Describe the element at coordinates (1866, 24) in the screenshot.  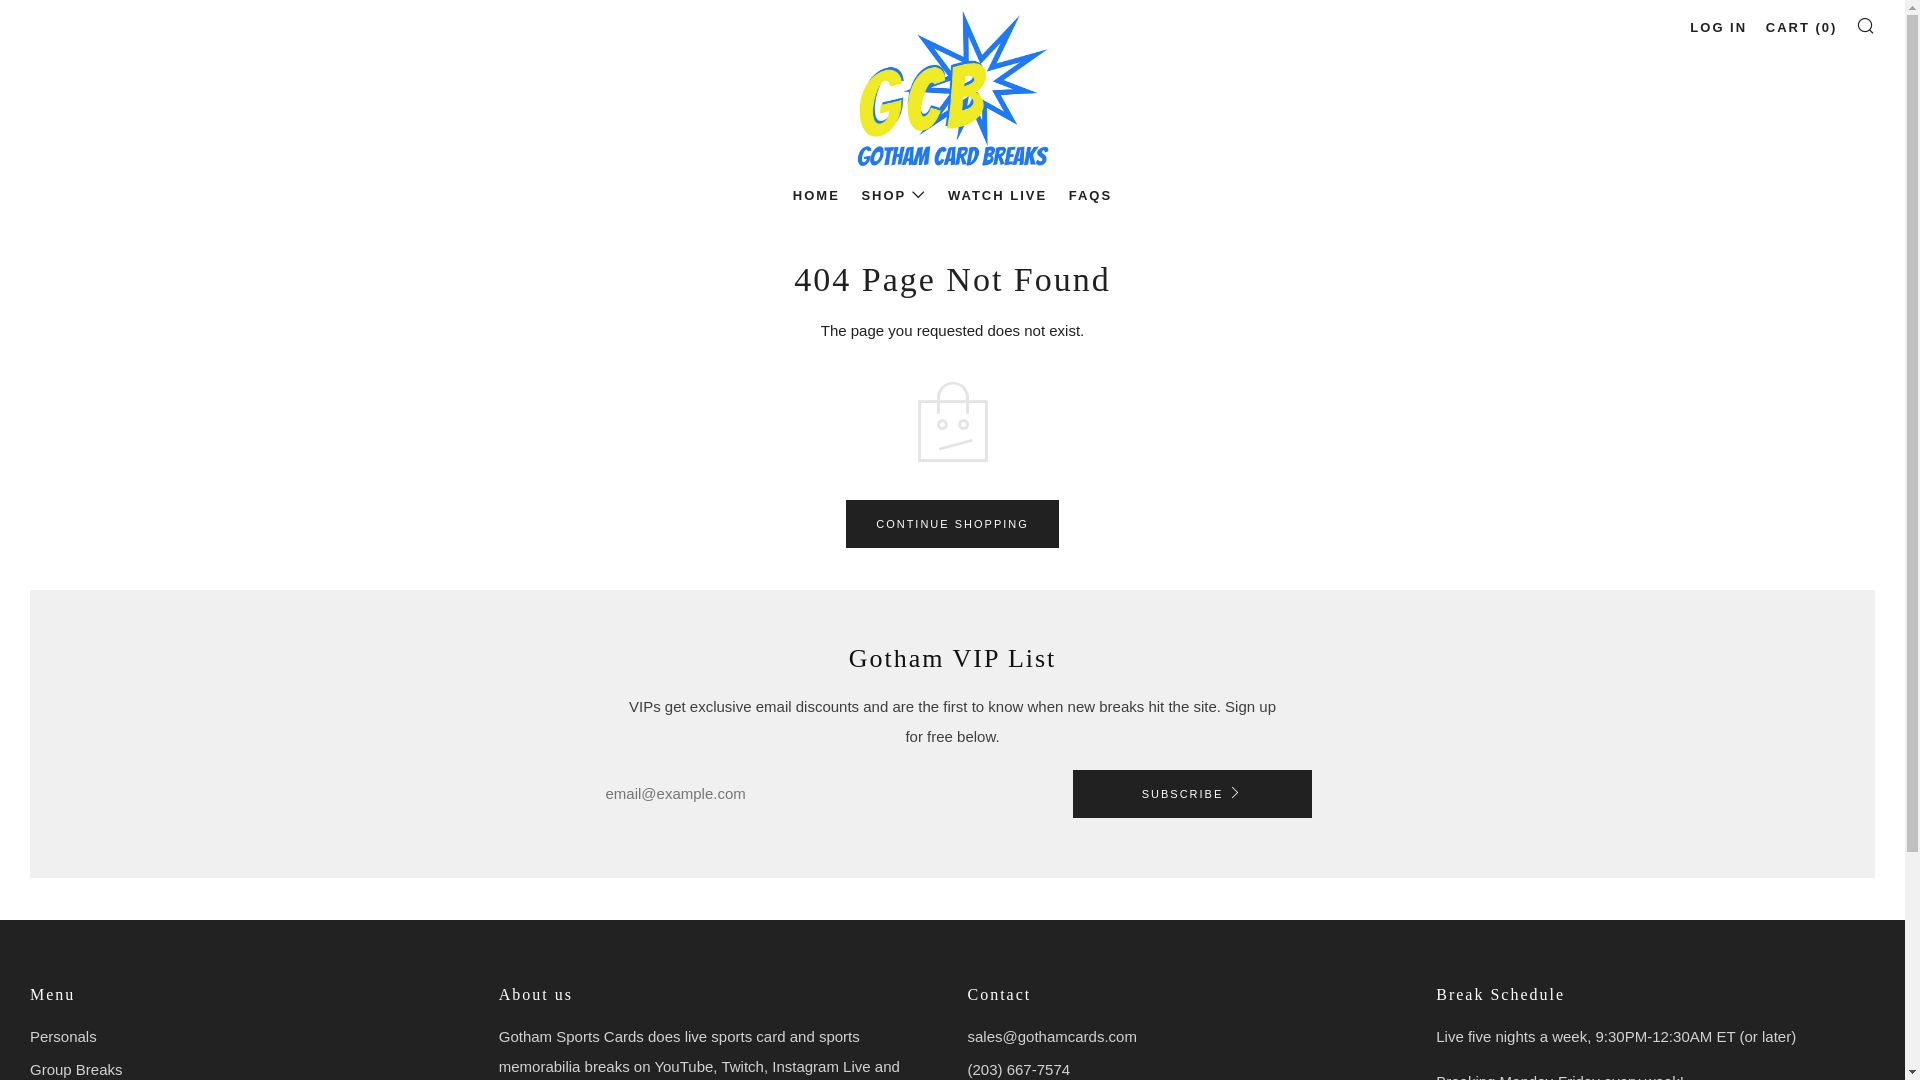
I see `SEARCH` at that location.